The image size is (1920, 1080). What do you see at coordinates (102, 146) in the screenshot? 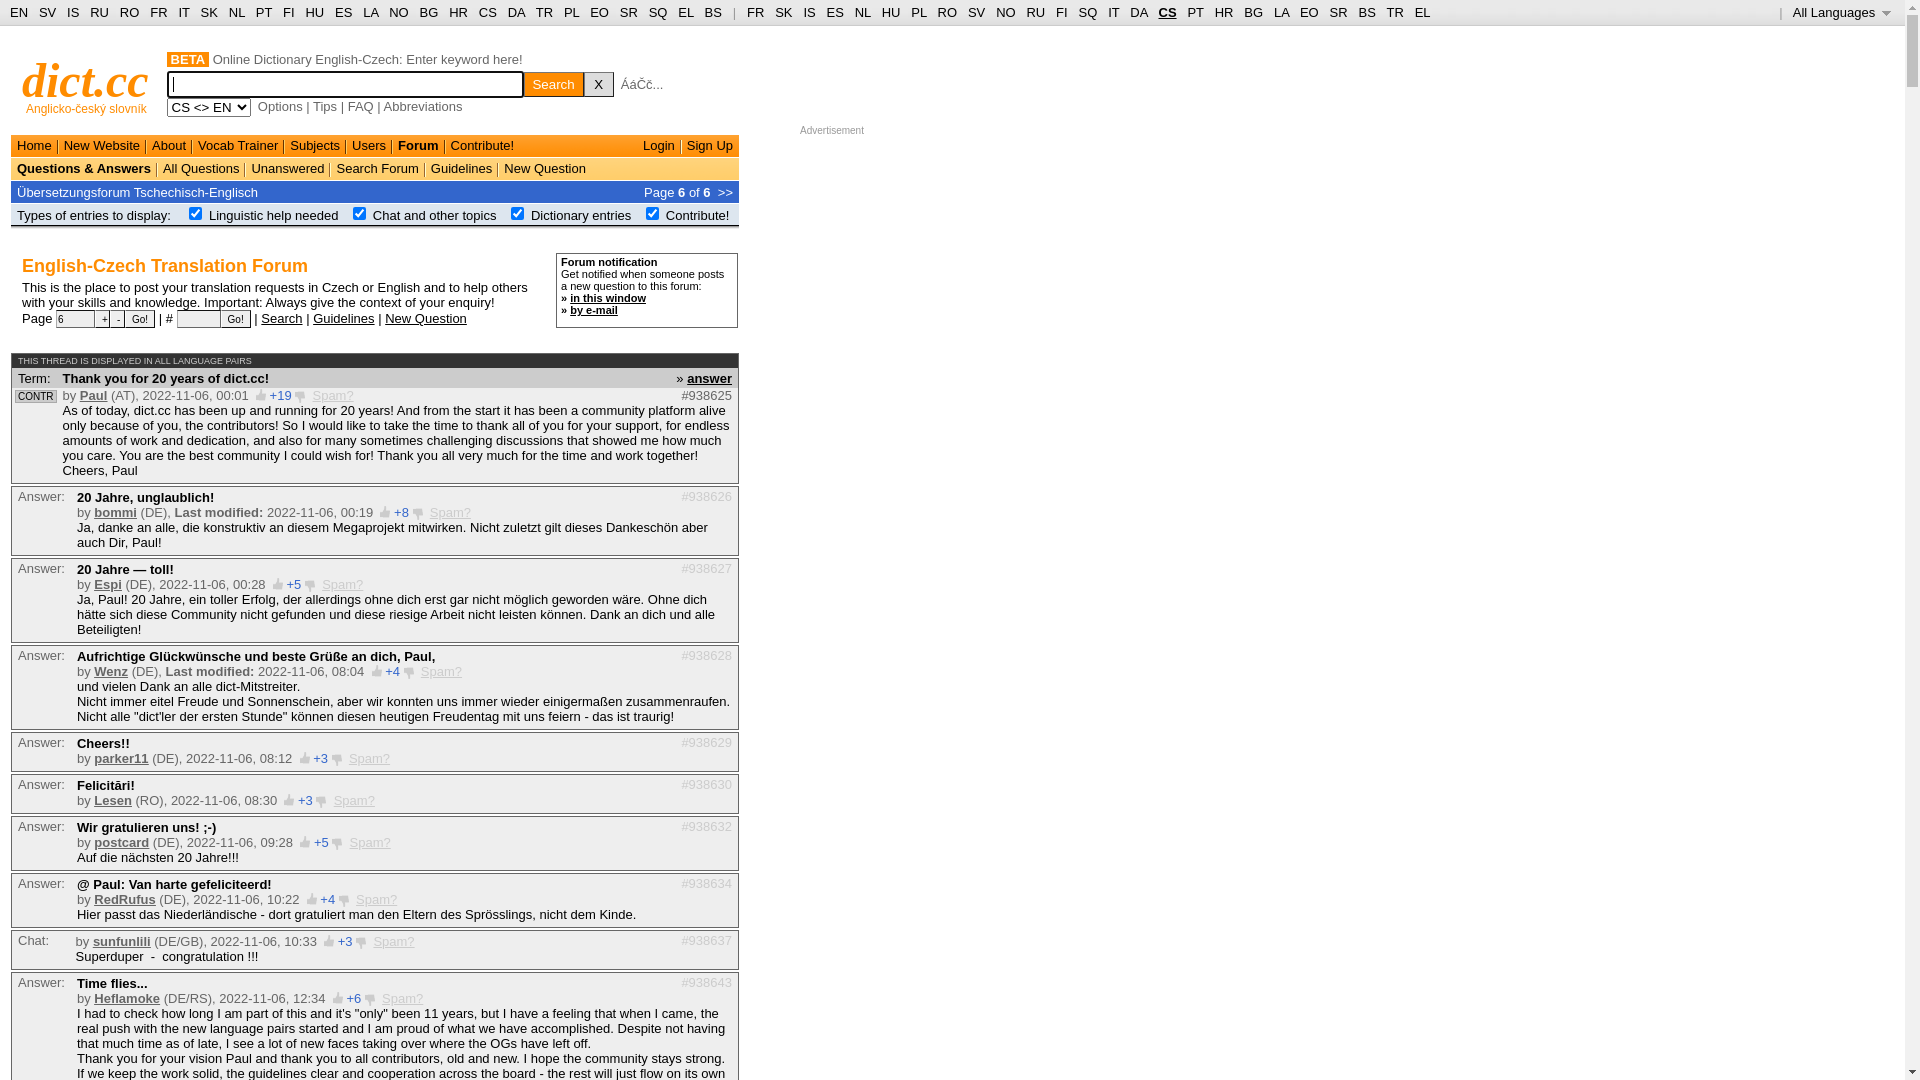
I see `New Website` at bounding box center [102, 146].